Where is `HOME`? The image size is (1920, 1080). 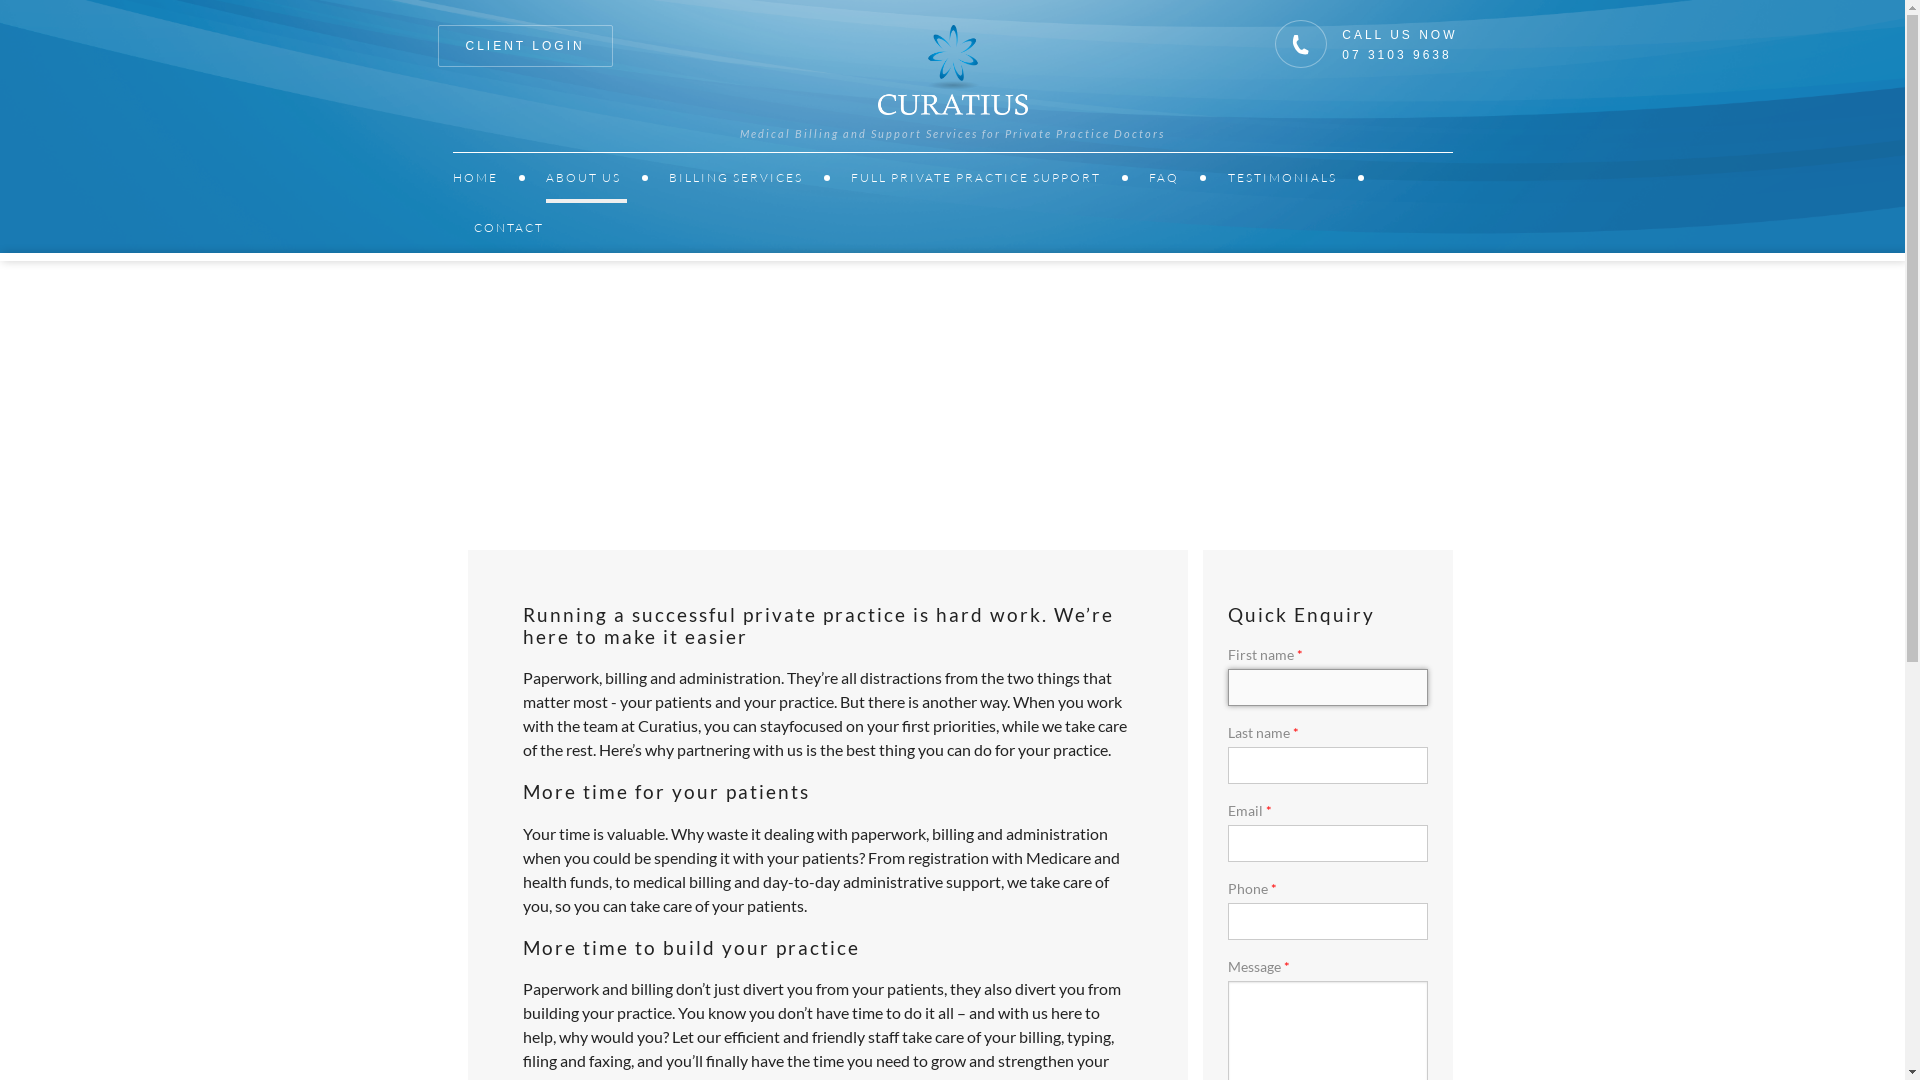
HOME is located at coordinates (478, 178).